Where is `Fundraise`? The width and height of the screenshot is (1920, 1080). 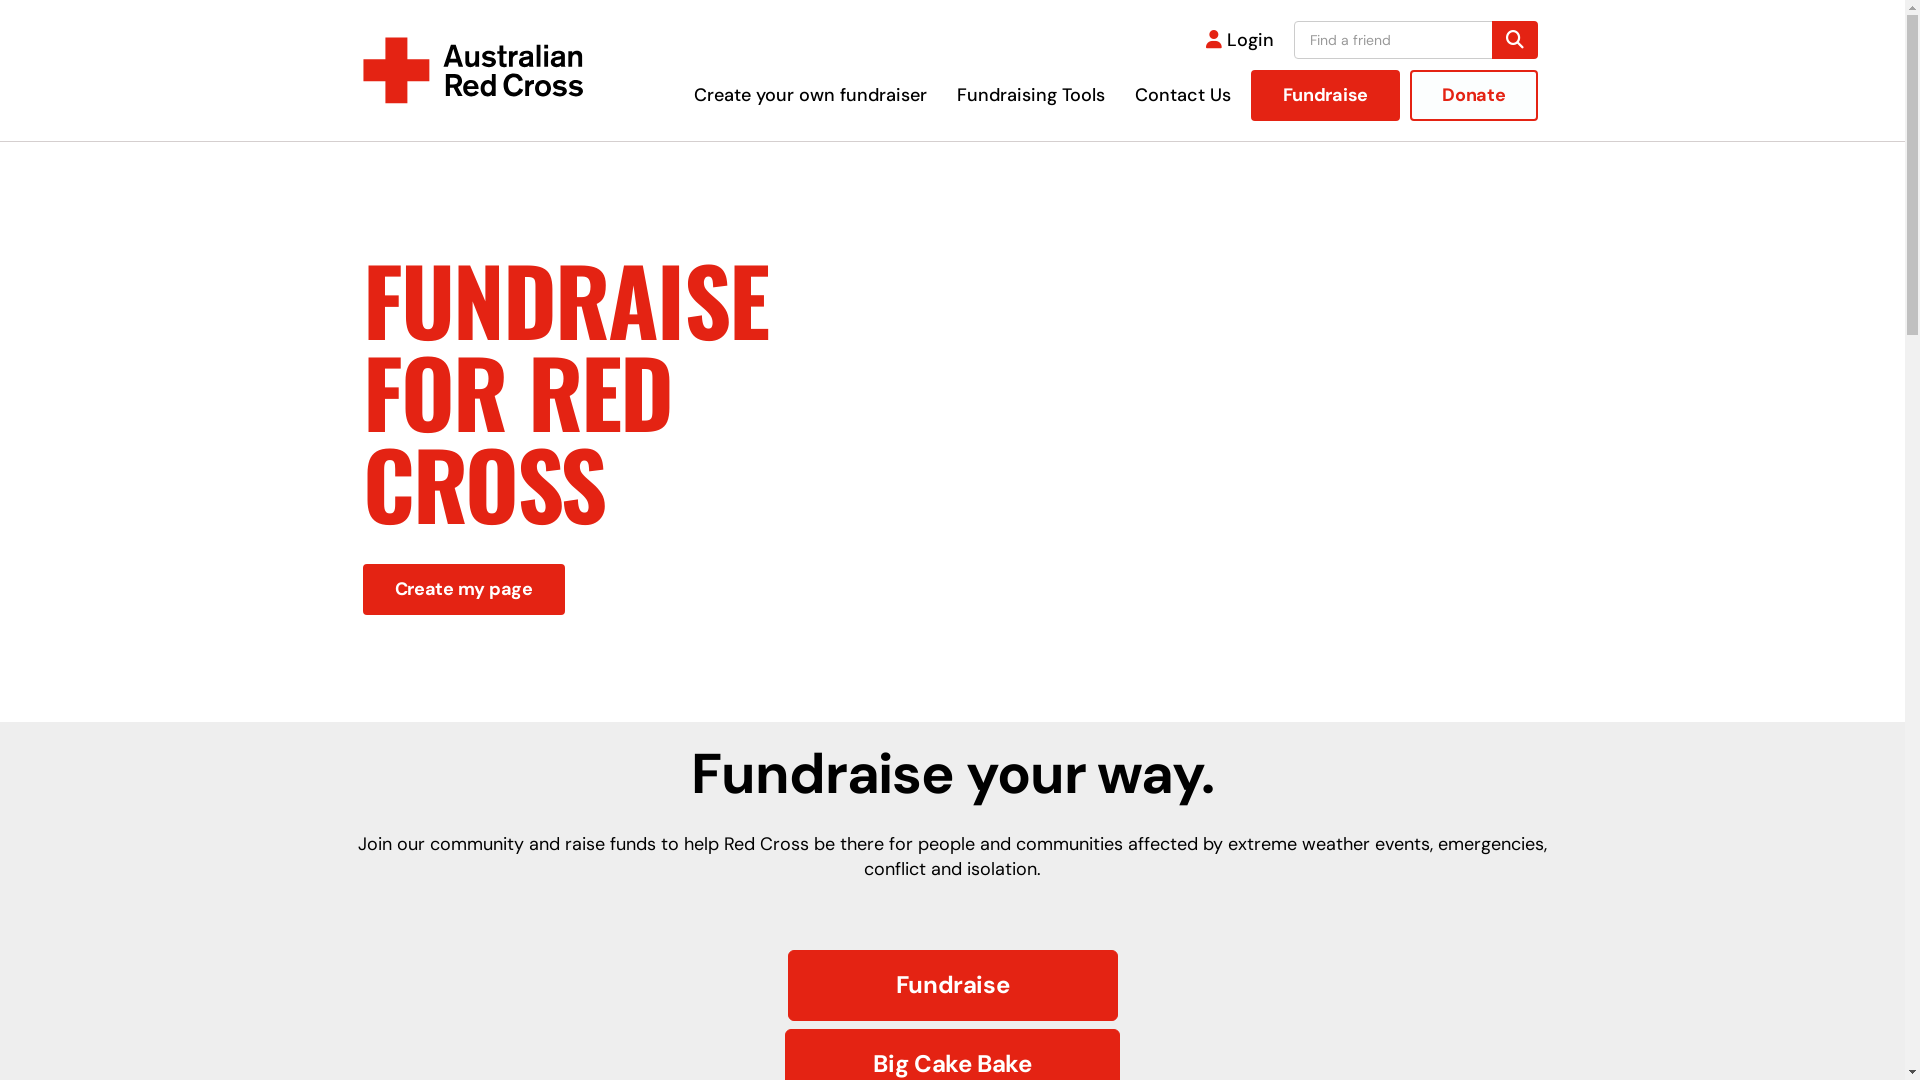 Fundraise is located at coordinates (1326, 96).